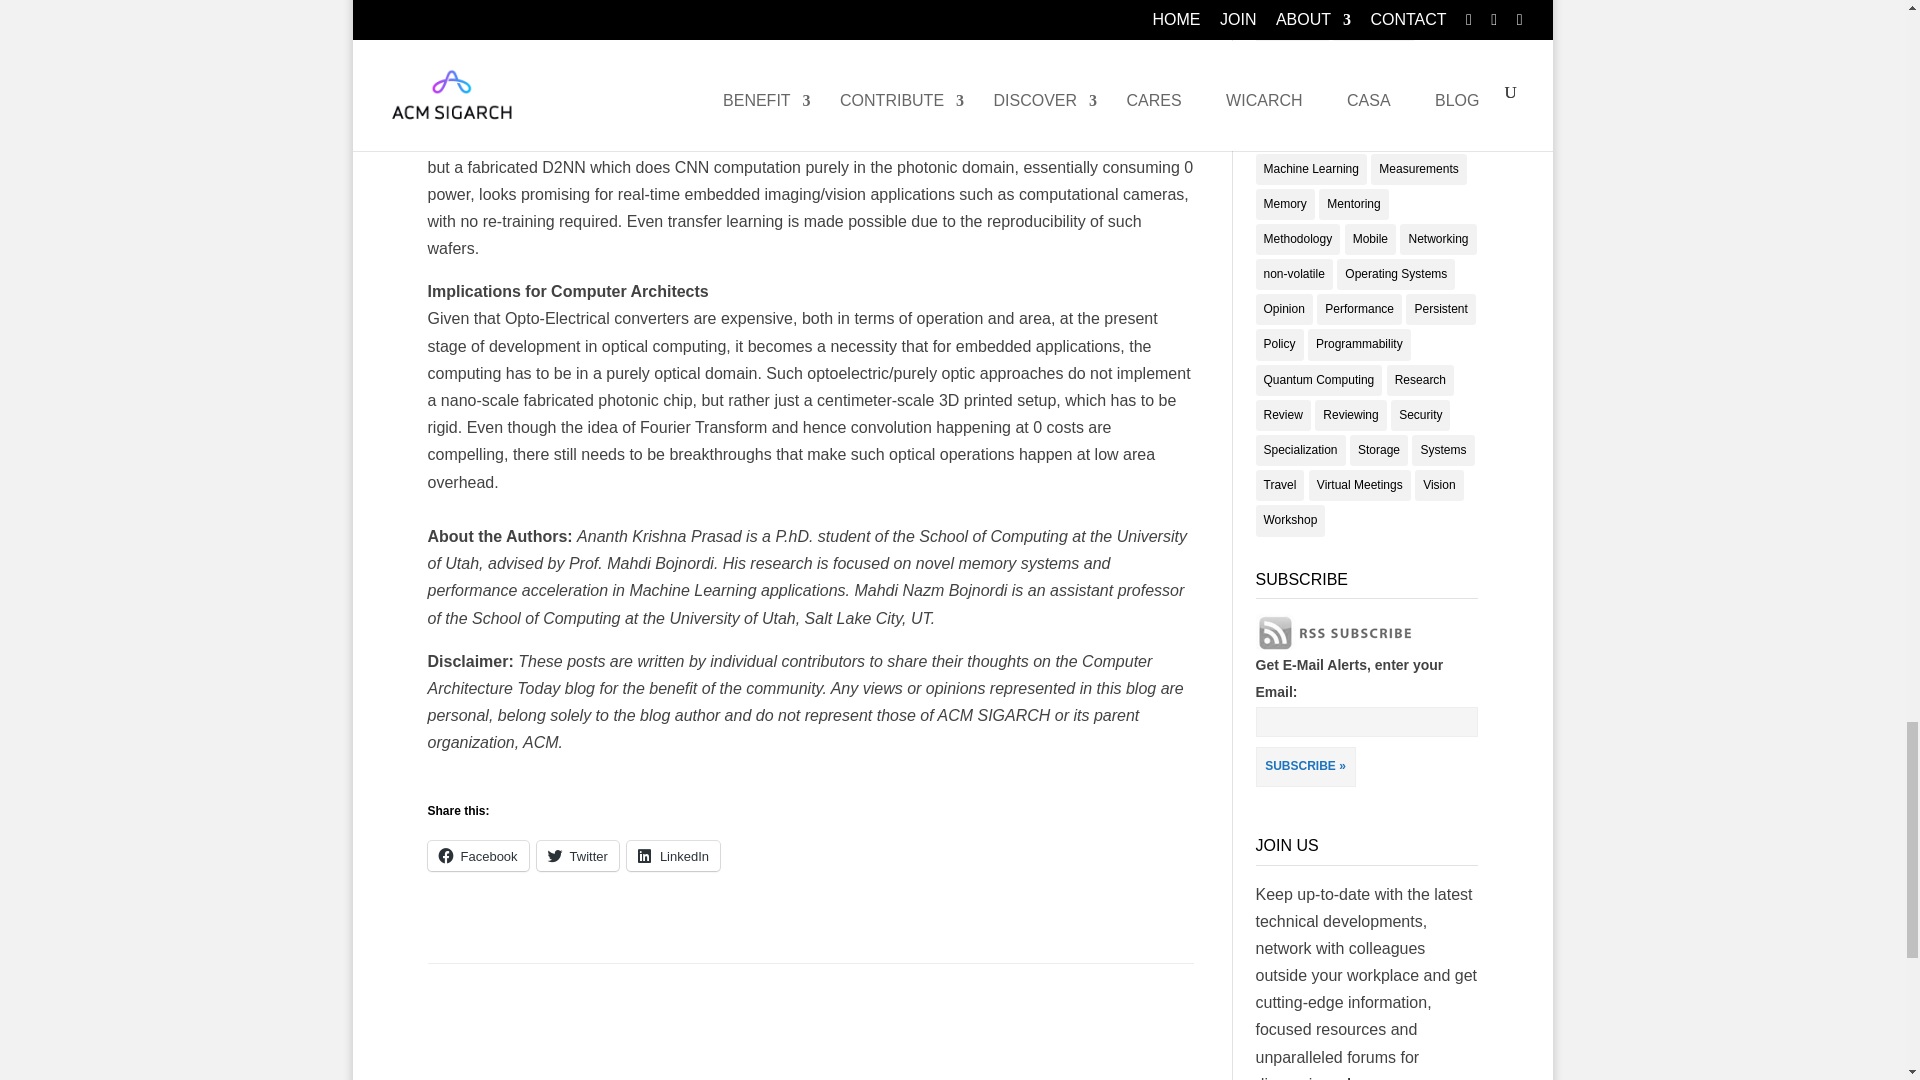 The height and width of the screenshot is (1080, 1920). What do you see at coordinates (674, 856) in the screenshot?
I see `Click to share on LinkedIn` at bounding box center [674, 856].